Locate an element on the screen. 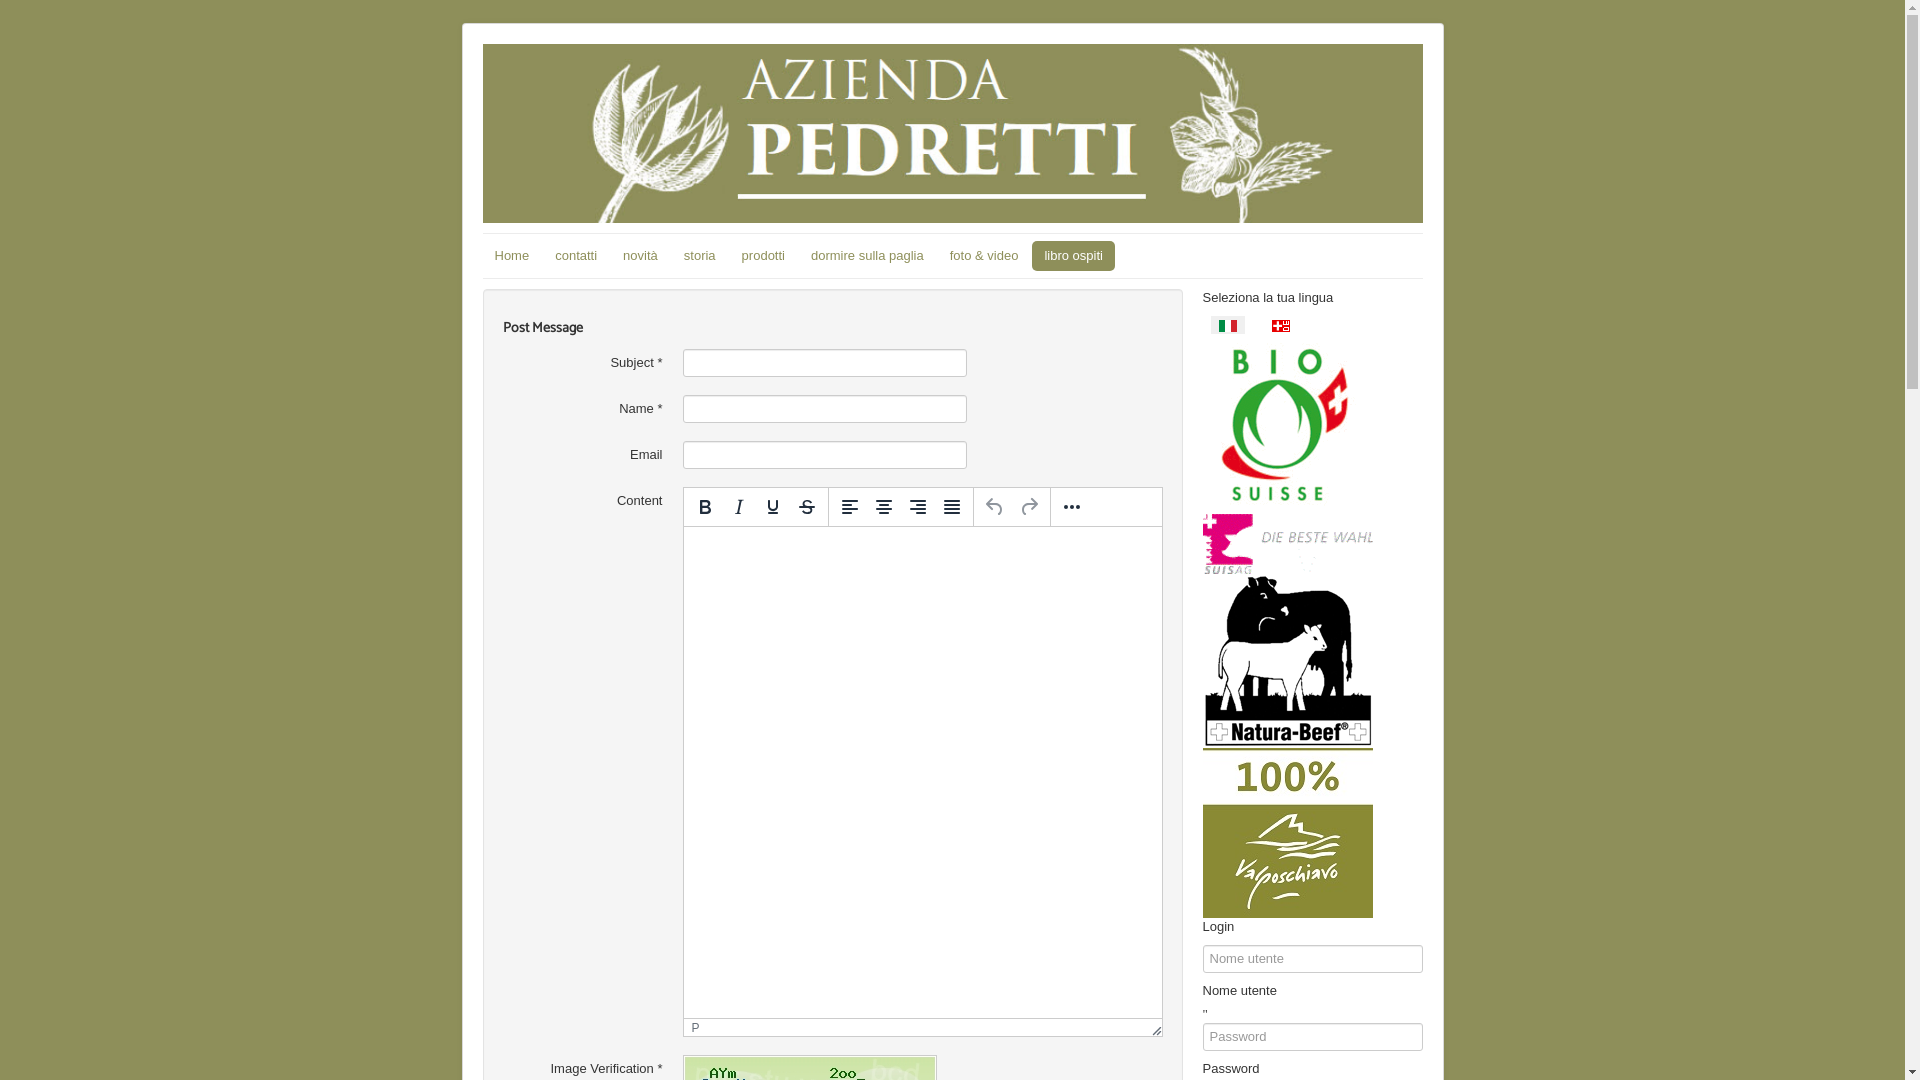 This screenshot has height=1080, width=1920. prodotti is located at coordinates (764, 256).